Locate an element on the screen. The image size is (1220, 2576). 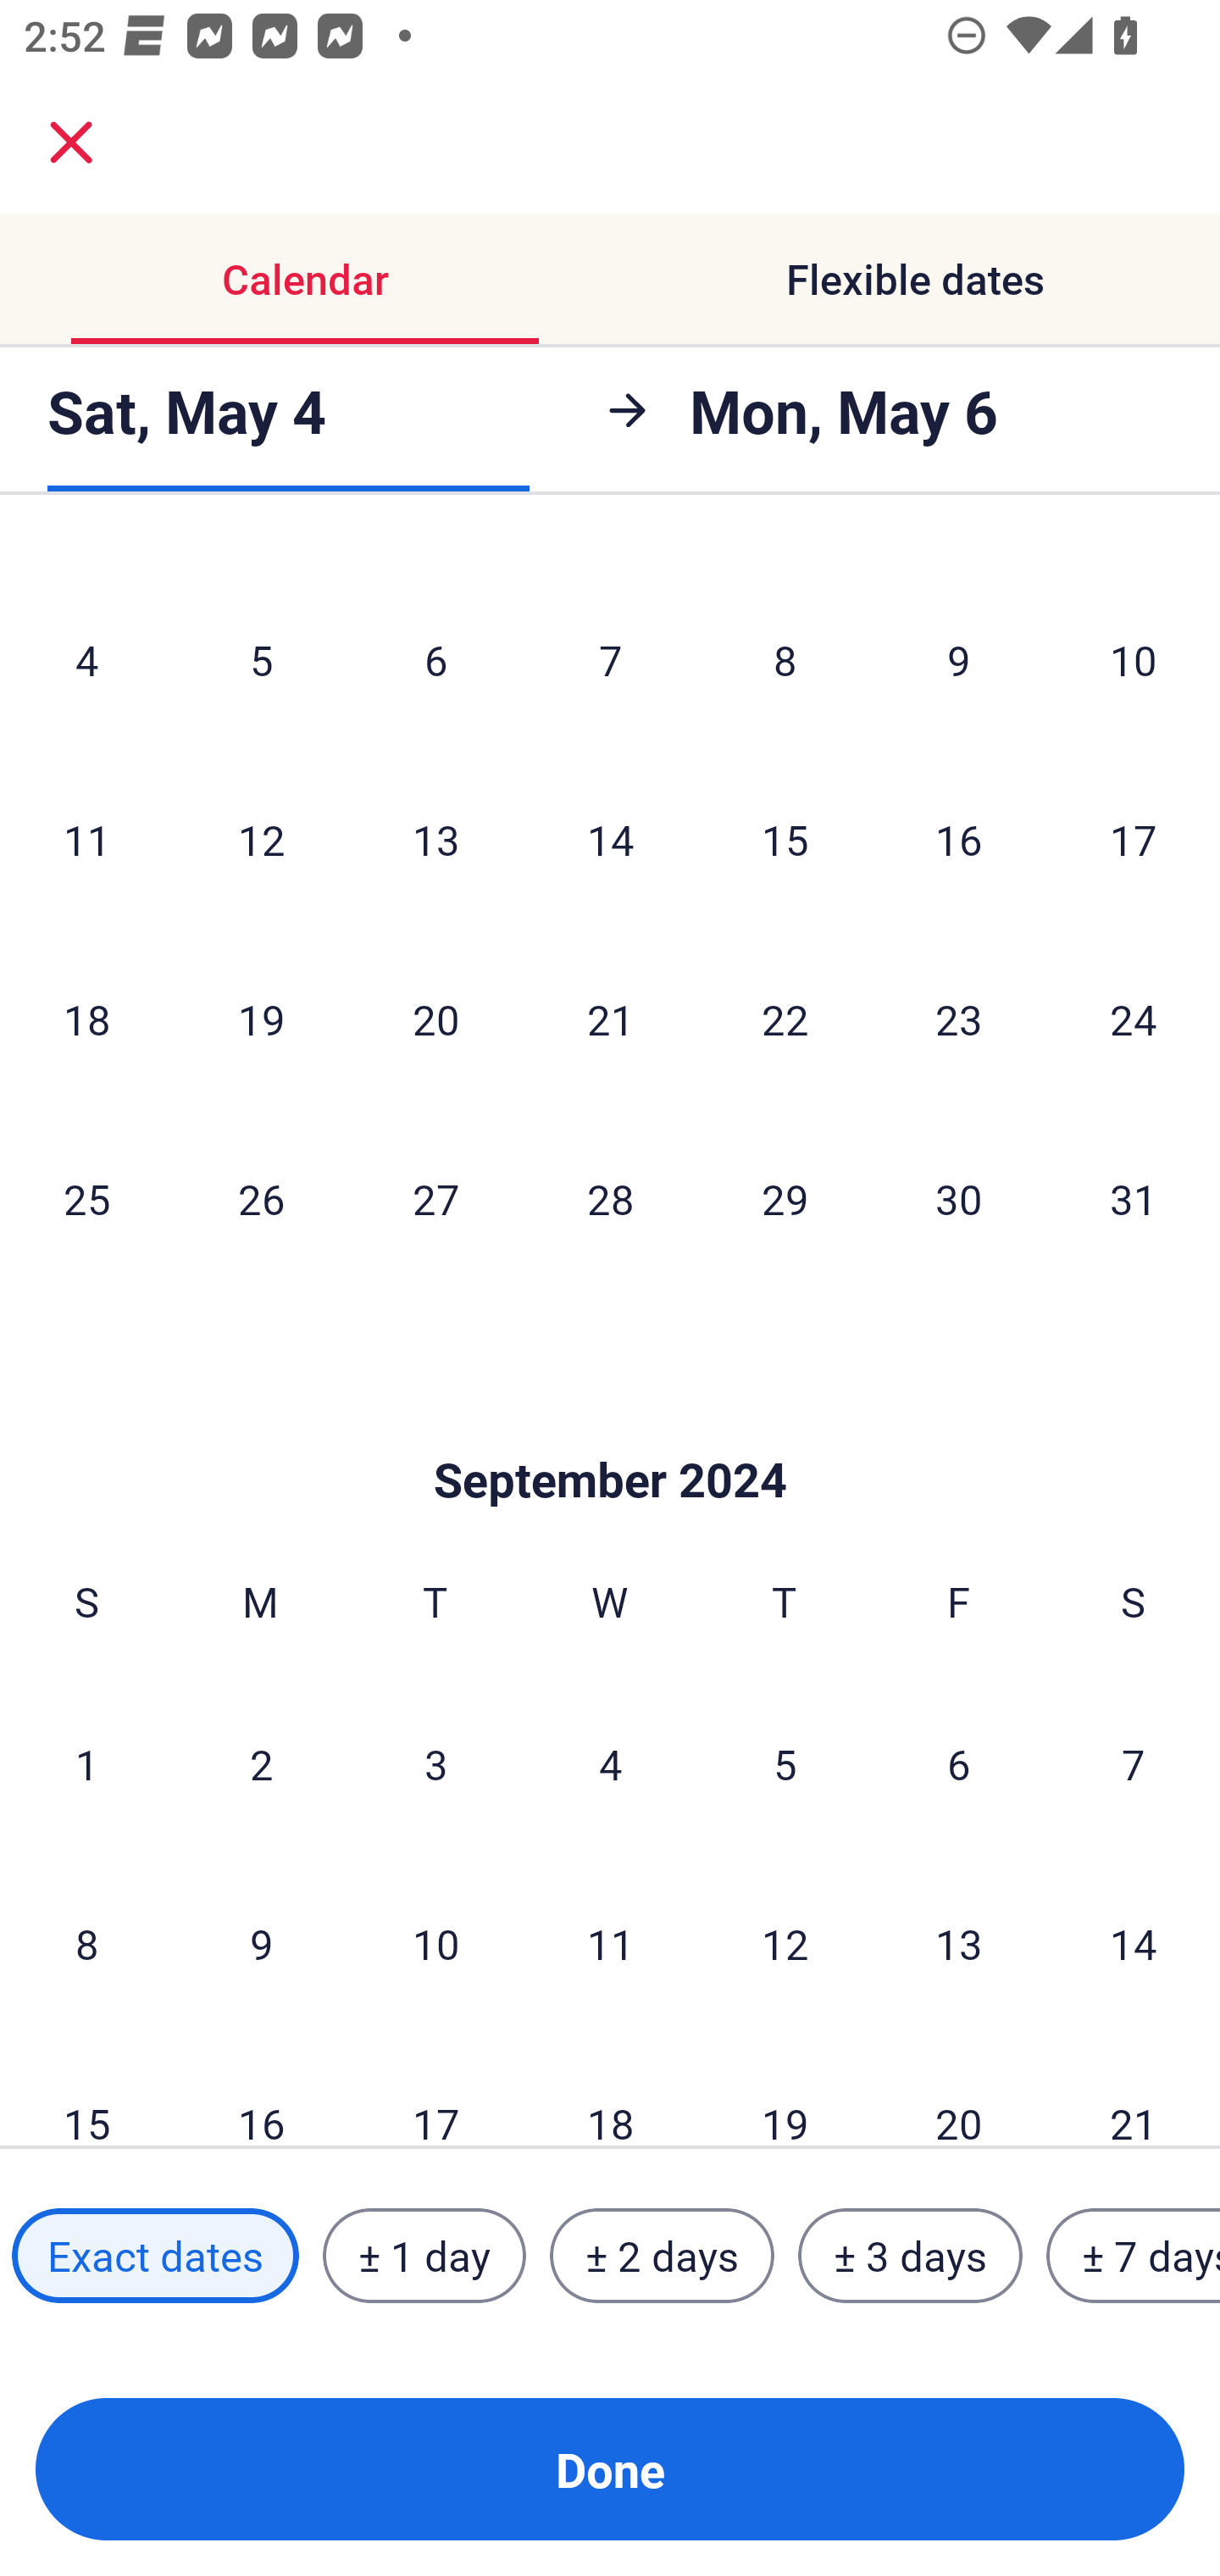
20 Tuesday, August 20, 2024 is located at coordinates (435, 1019).